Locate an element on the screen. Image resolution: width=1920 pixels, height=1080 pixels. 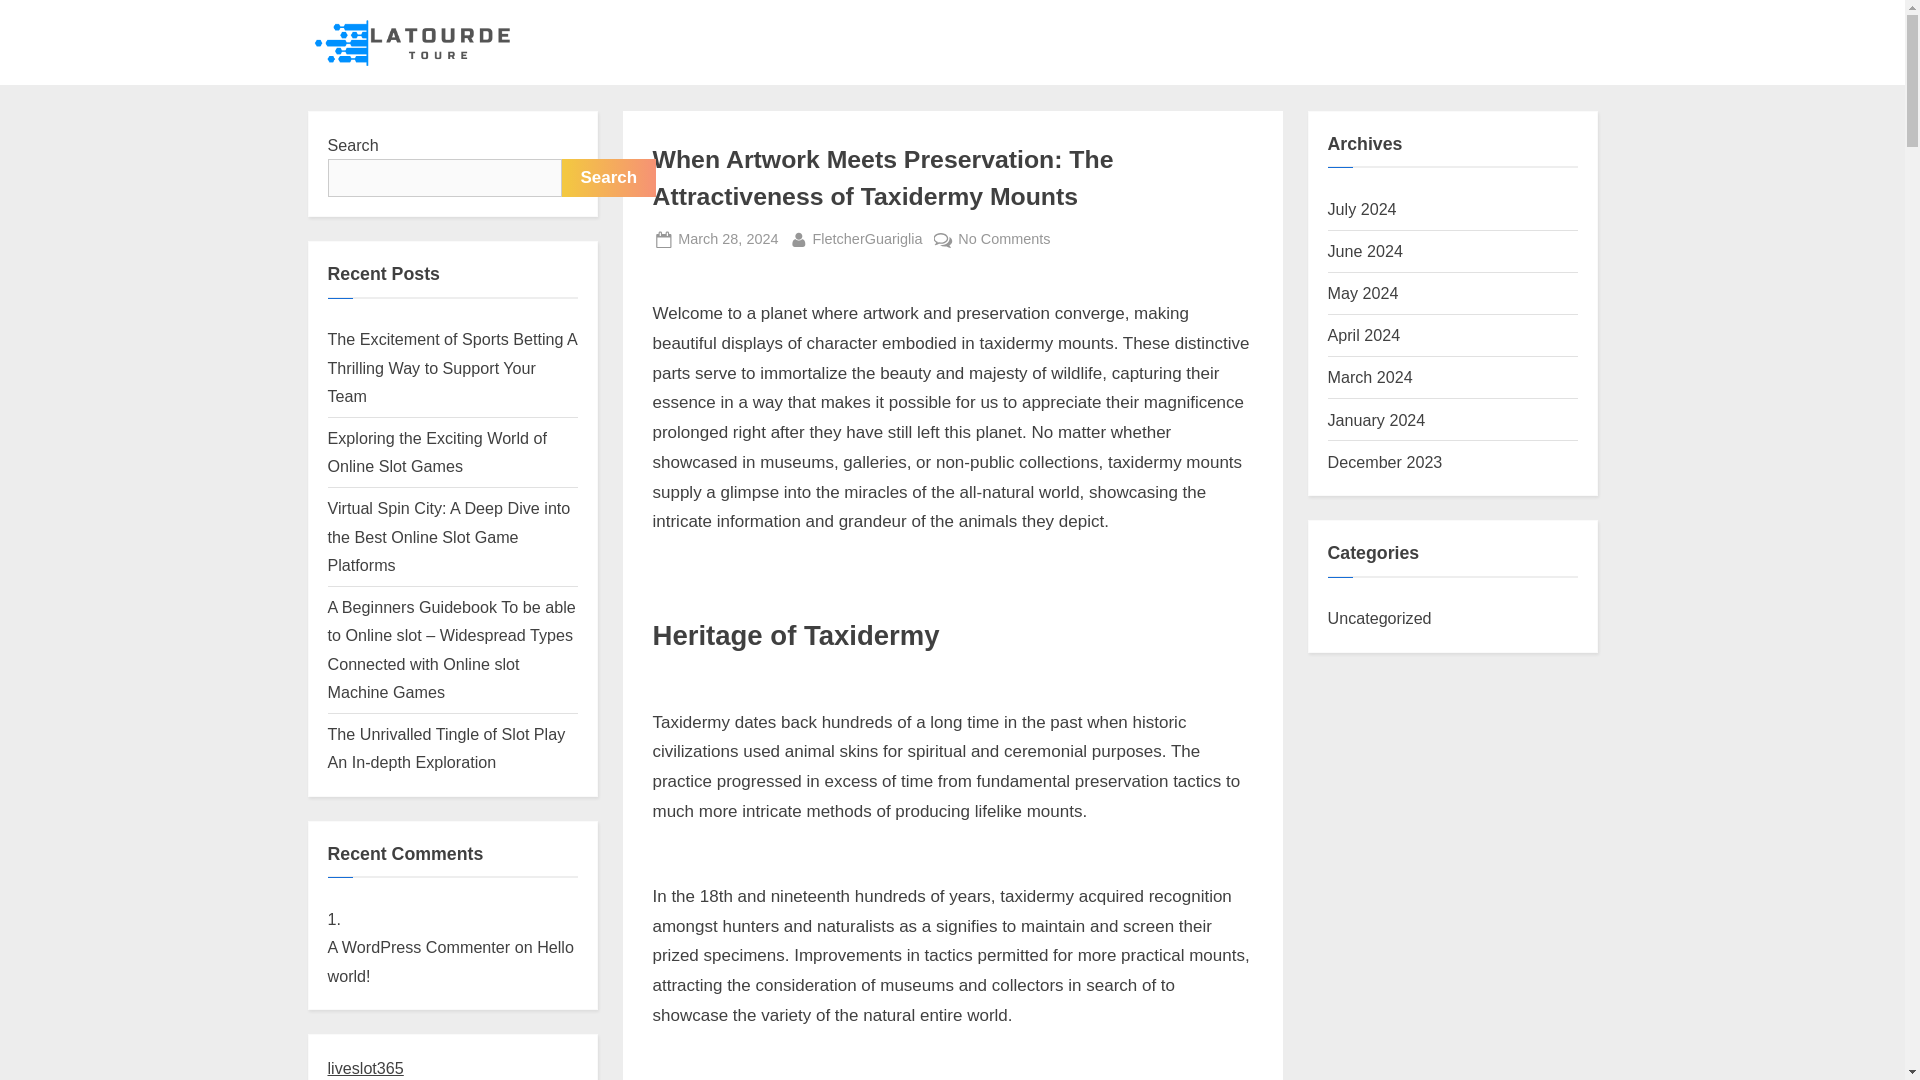
The Unrivalled Tingle of Slot Play An In-depth Exploration is located at coordinates (438, 452).